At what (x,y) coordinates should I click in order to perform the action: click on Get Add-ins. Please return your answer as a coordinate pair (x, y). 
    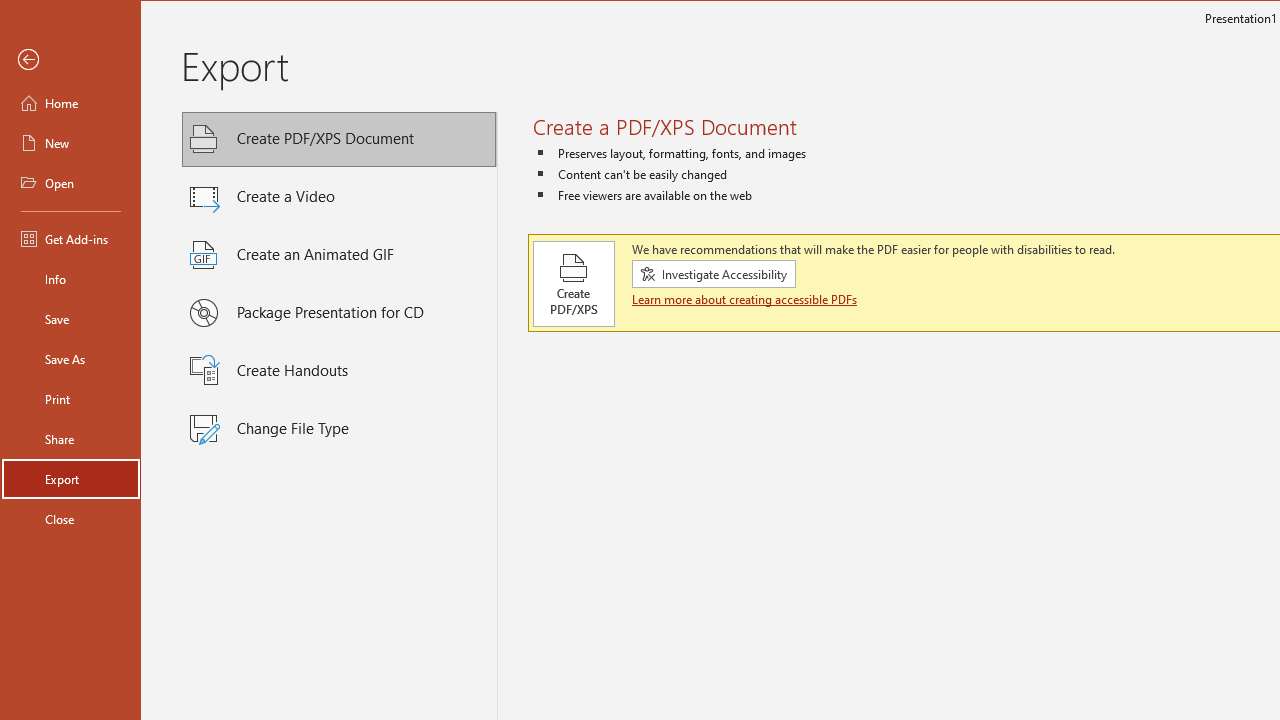
    Looking at the image, I should click on (70, 238).